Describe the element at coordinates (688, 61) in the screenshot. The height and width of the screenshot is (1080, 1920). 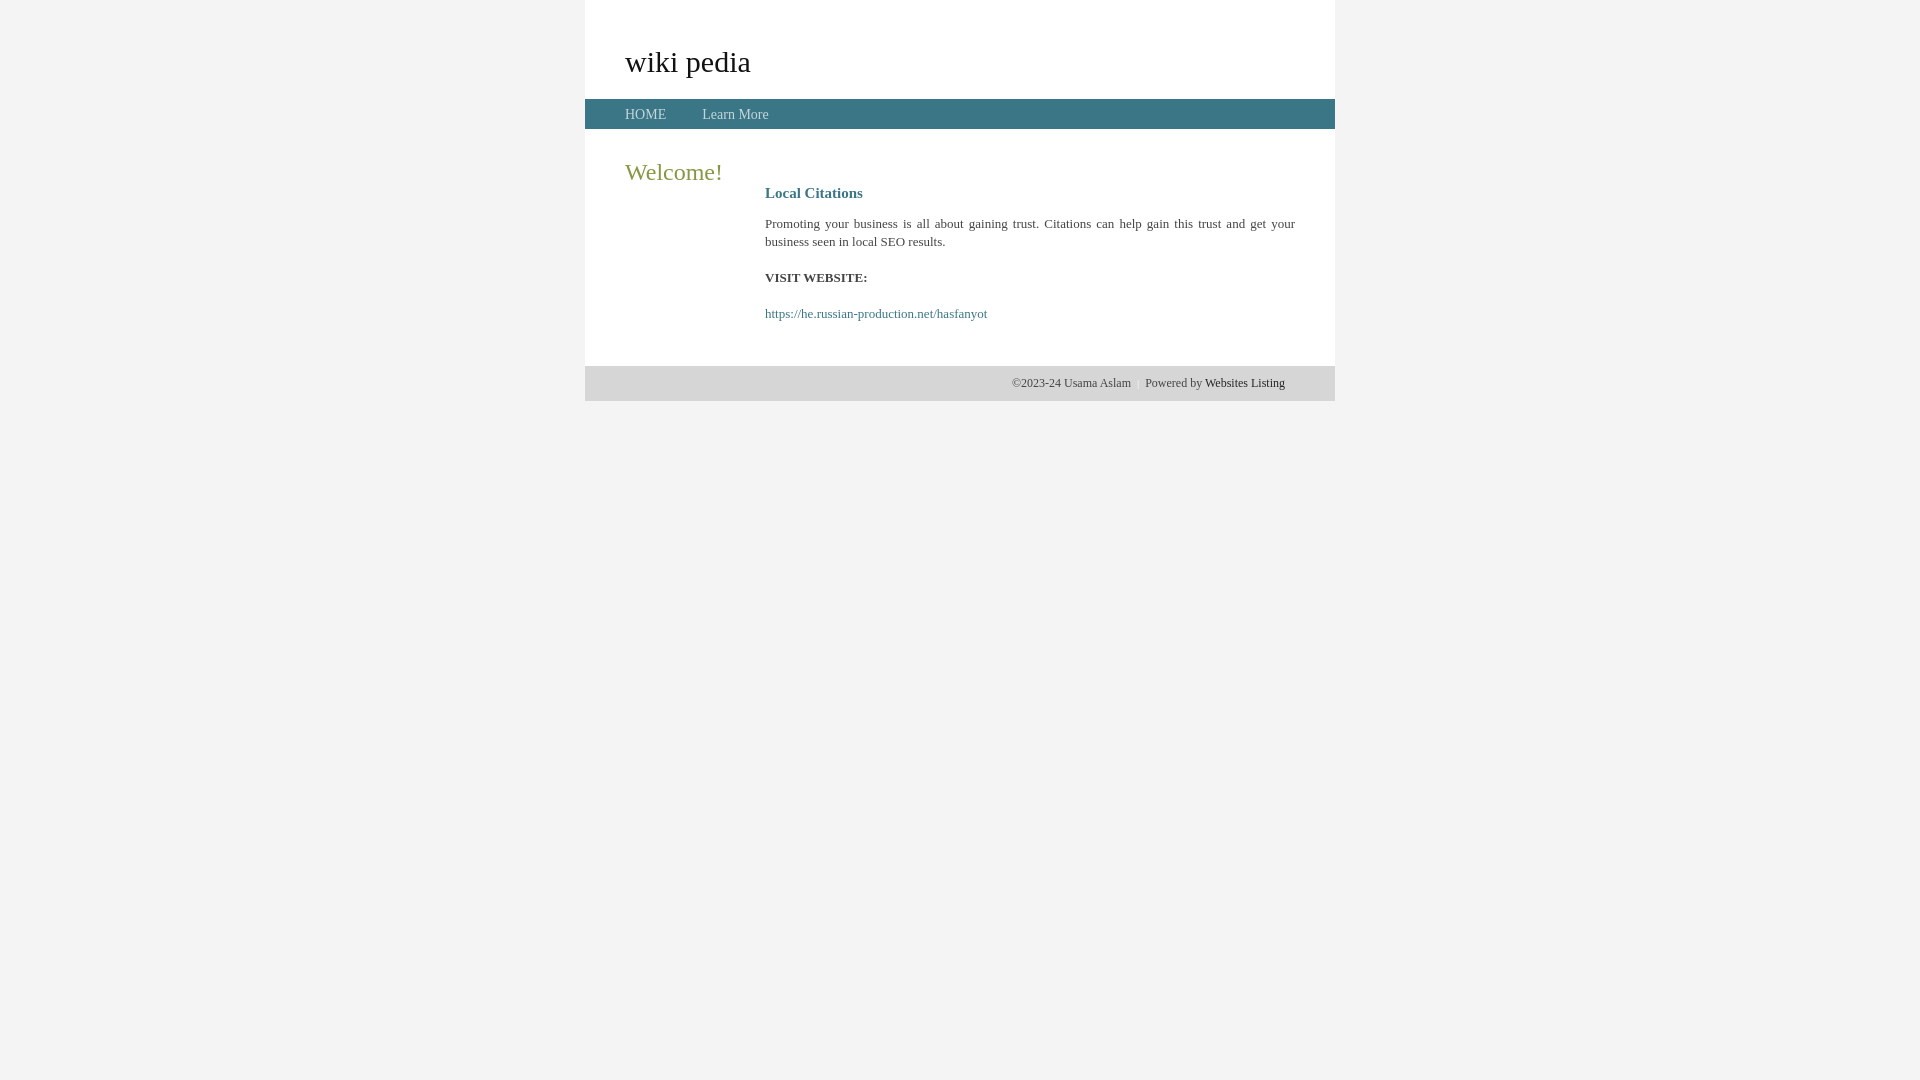
I see `wiki pedia` at that location.